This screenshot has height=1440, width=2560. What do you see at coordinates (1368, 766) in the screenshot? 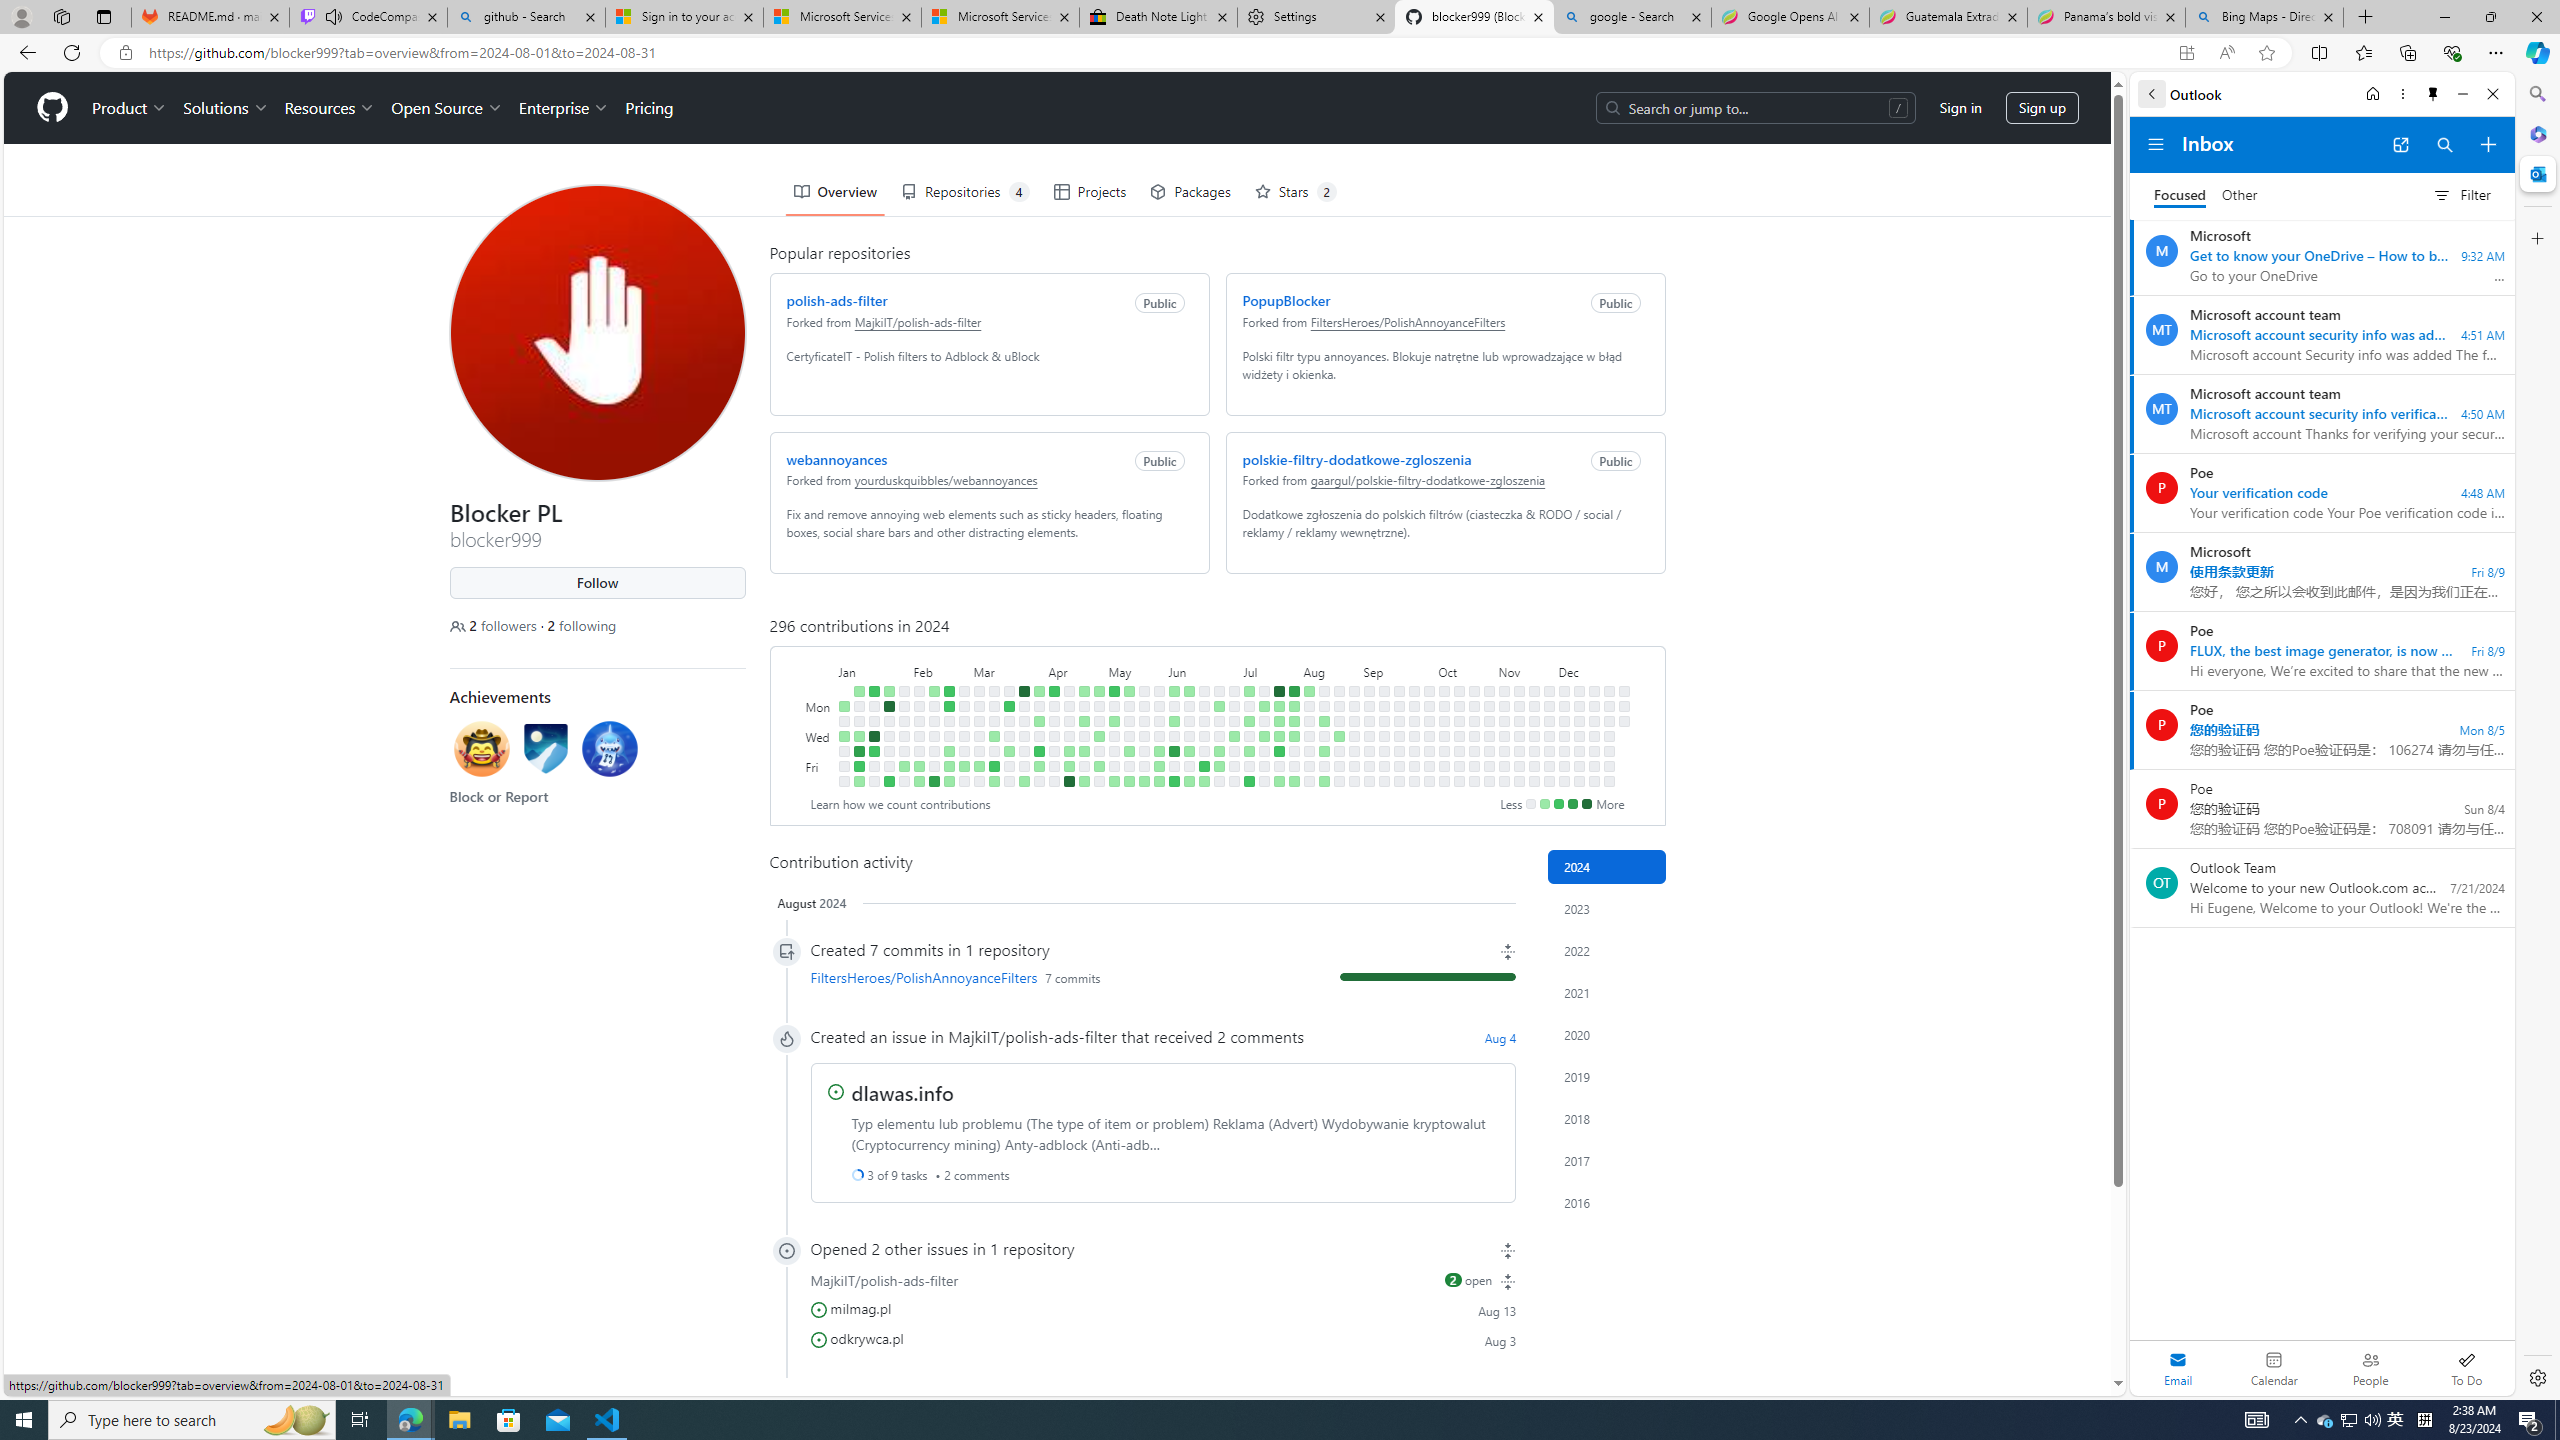
I see `No contributions on September 6th.` at bounding box center [1368, 766].